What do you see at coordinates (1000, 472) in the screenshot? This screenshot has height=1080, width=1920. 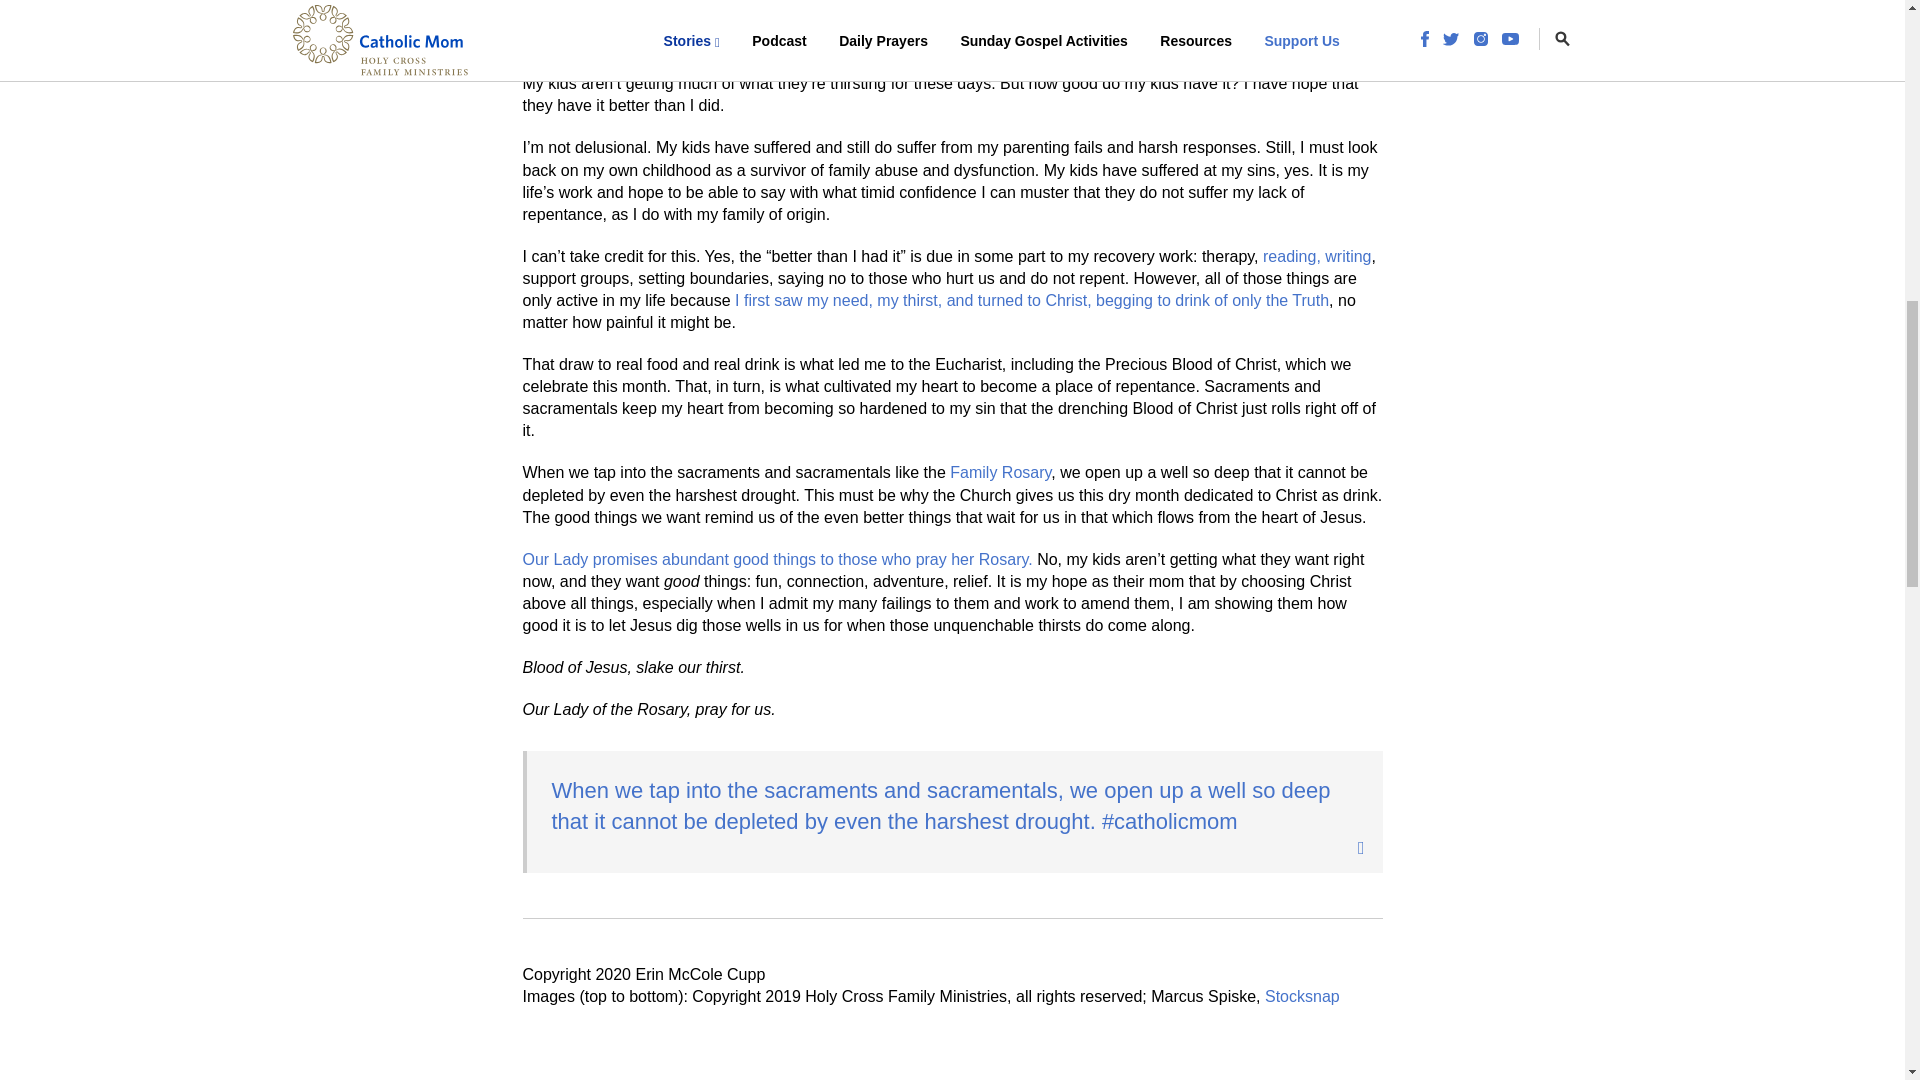 I see `Family Rosary` at bounding box center [1000, 472].